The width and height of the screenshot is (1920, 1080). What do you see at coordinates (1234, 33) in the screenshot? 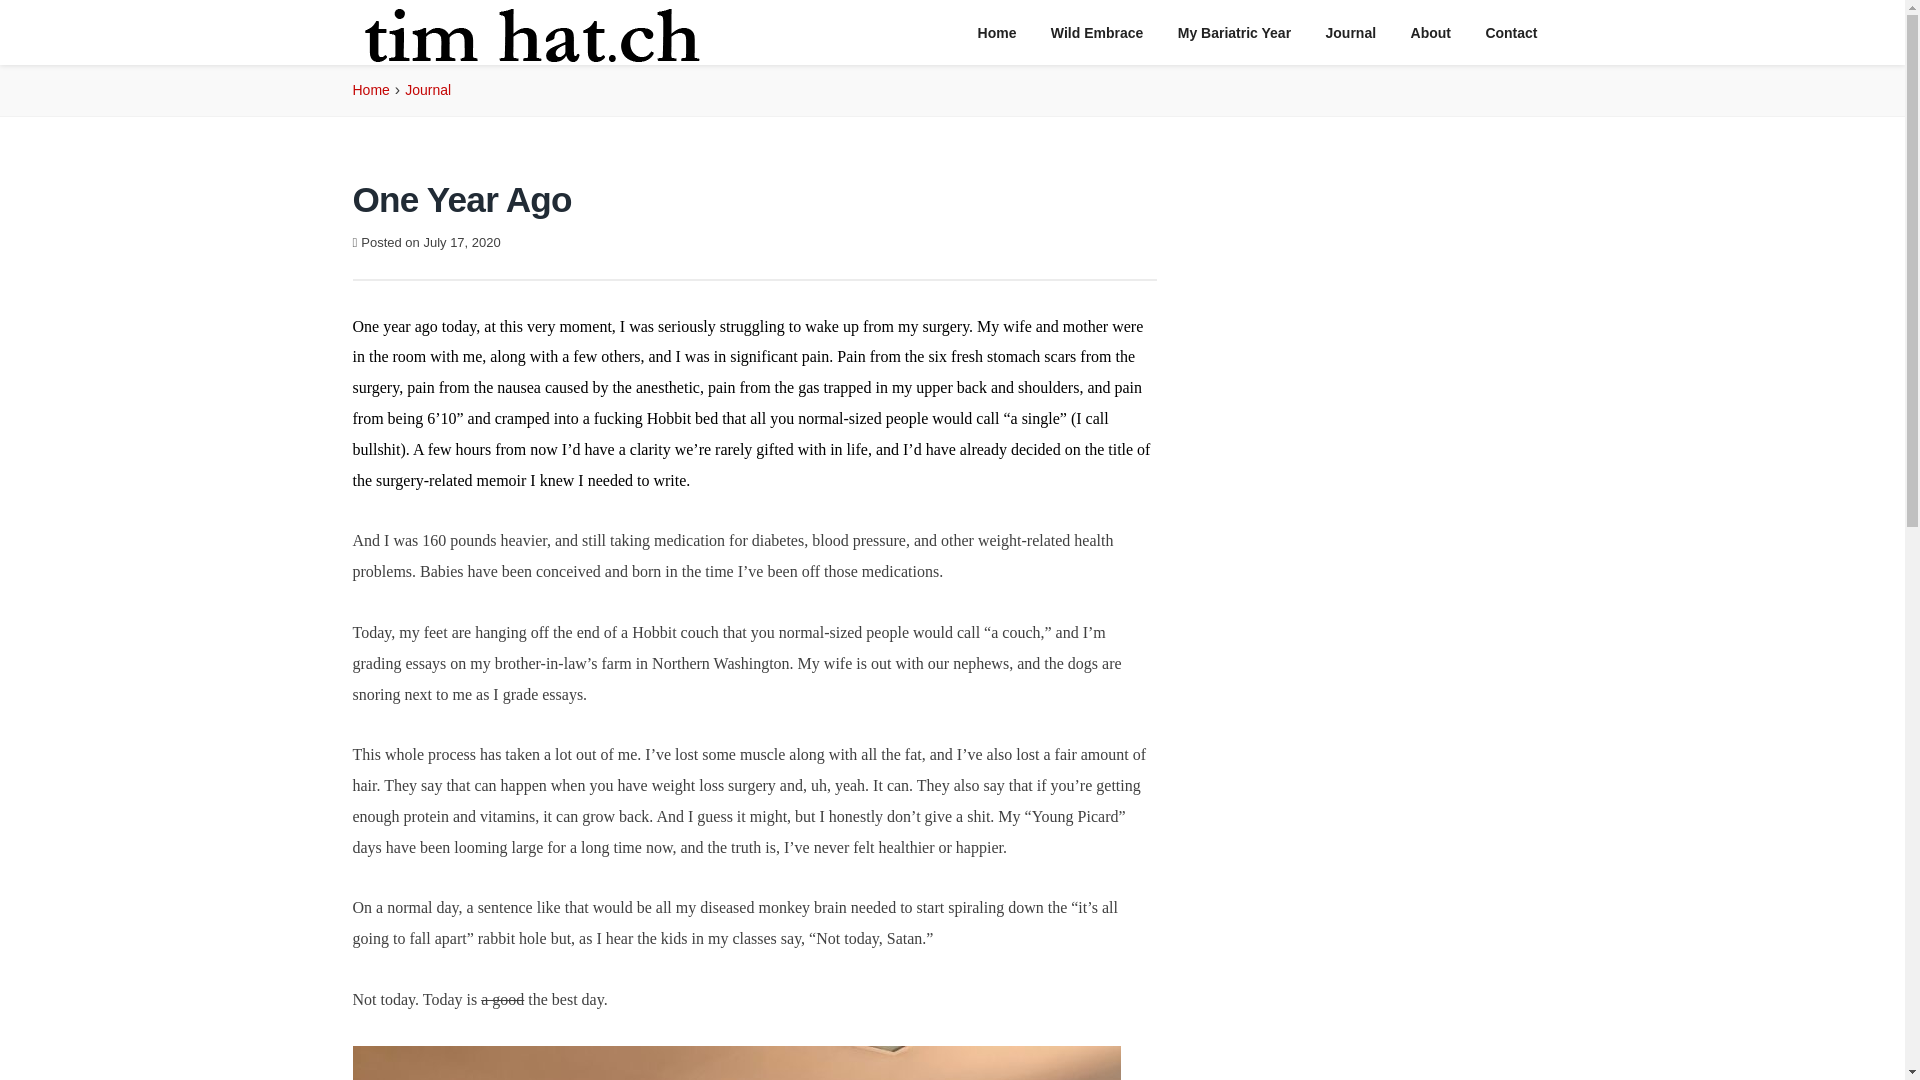
I see `My Bariatric Year` at bounding box center [1234, 33].